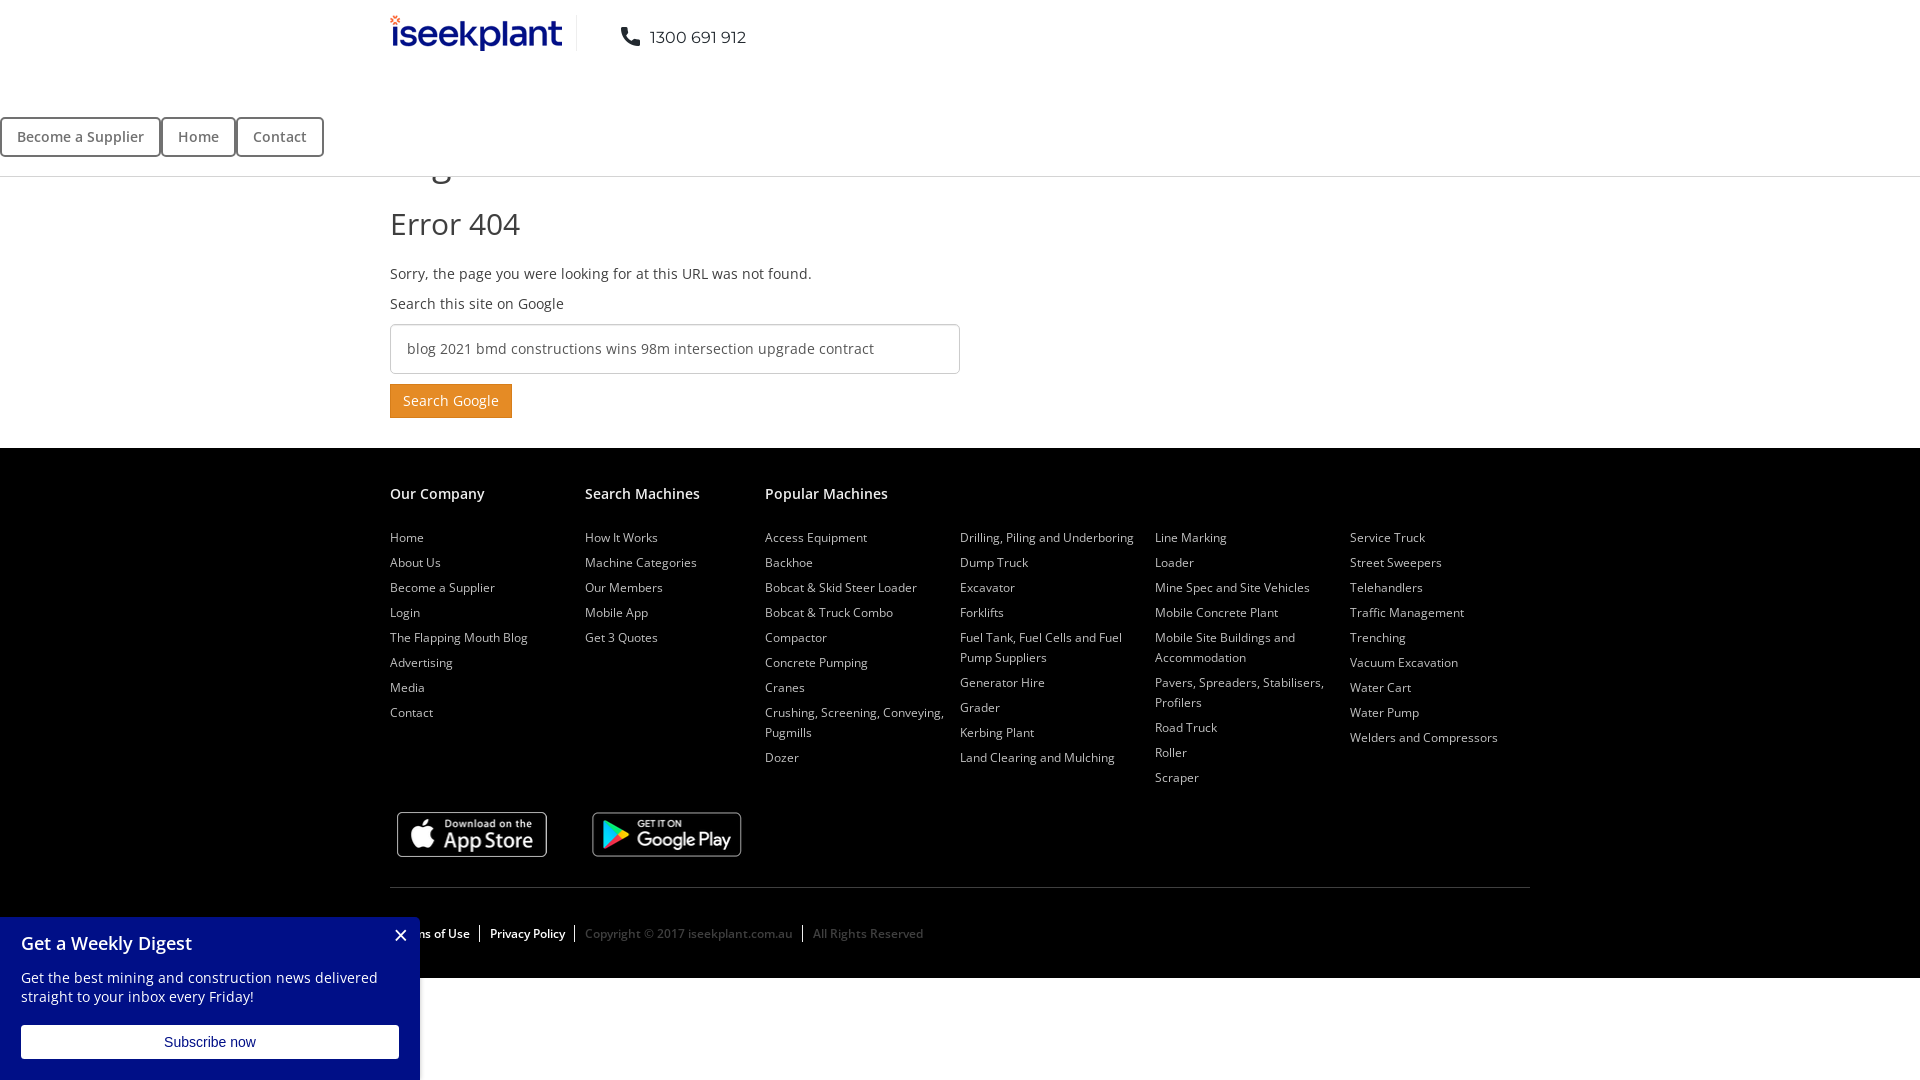 Image resolution: width=1920 pixels, height=1080 pixels. I want to click on Login, so click(405, 612).